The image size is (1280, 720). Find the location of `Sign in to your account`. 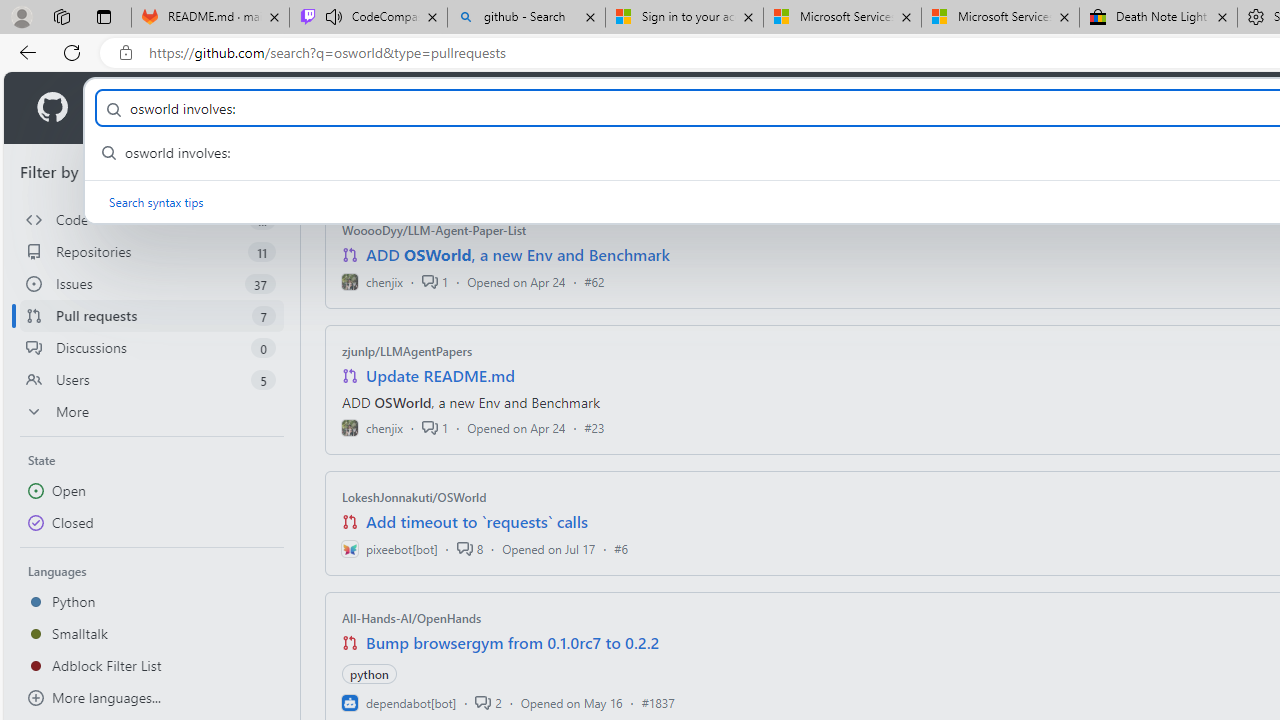

Sign in to your account is located at coordinates (684, 18).